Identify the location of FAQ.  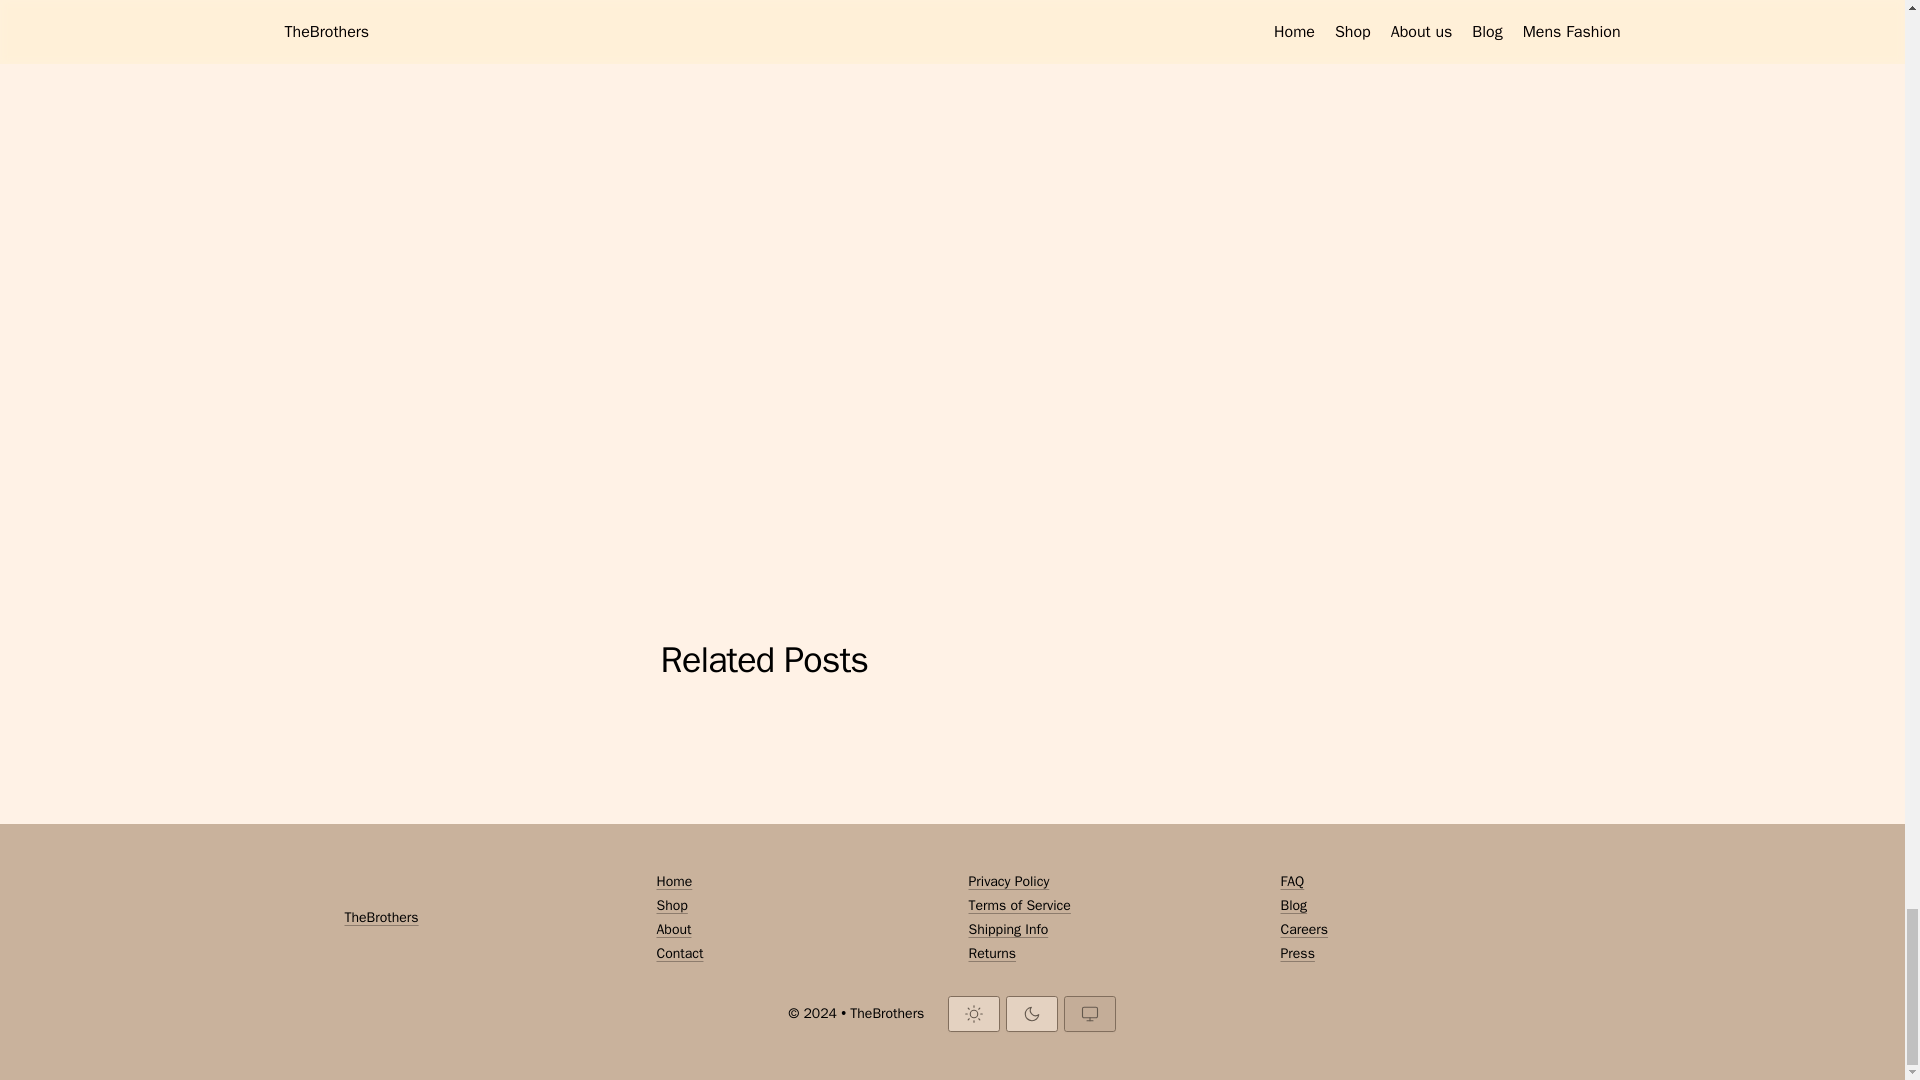
(1420, 882).